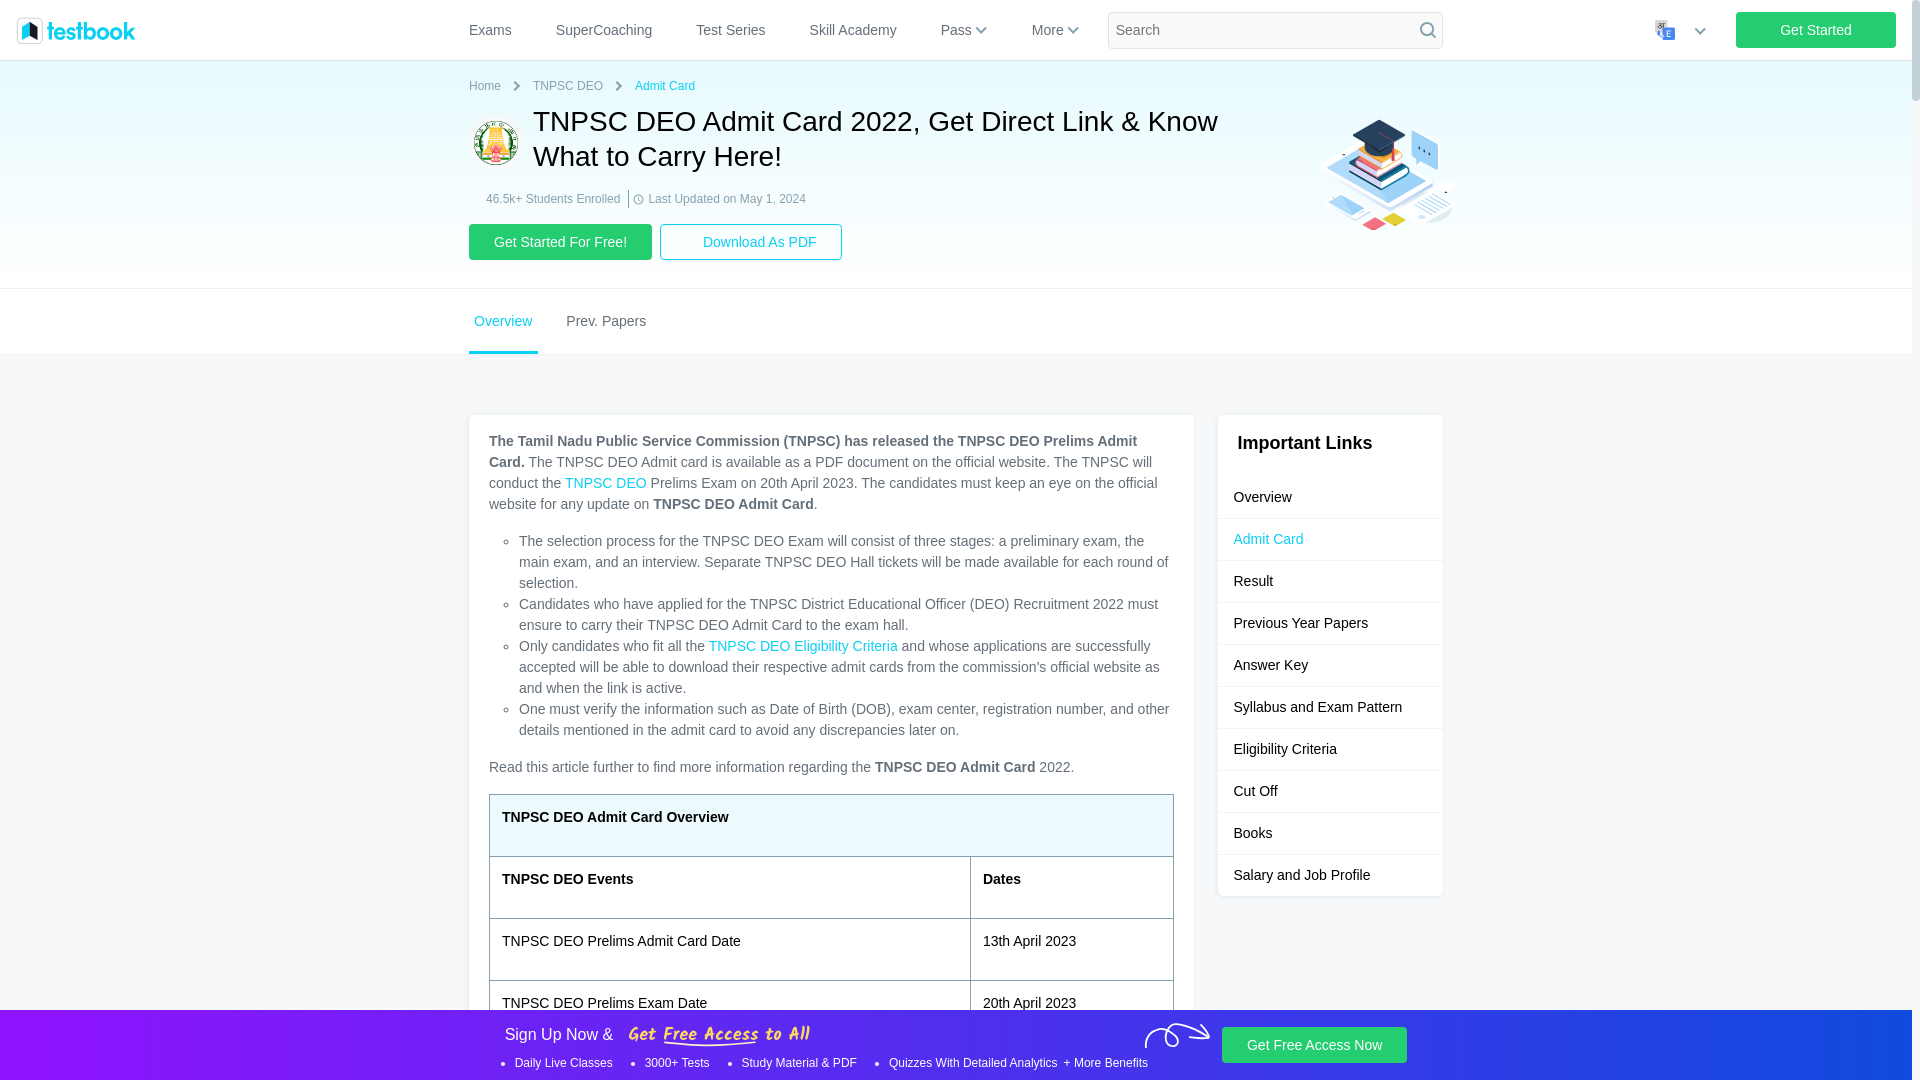 The height and width of the screenshot is (1080, 1920). I want to click on Get Started, so click(1816, 29).